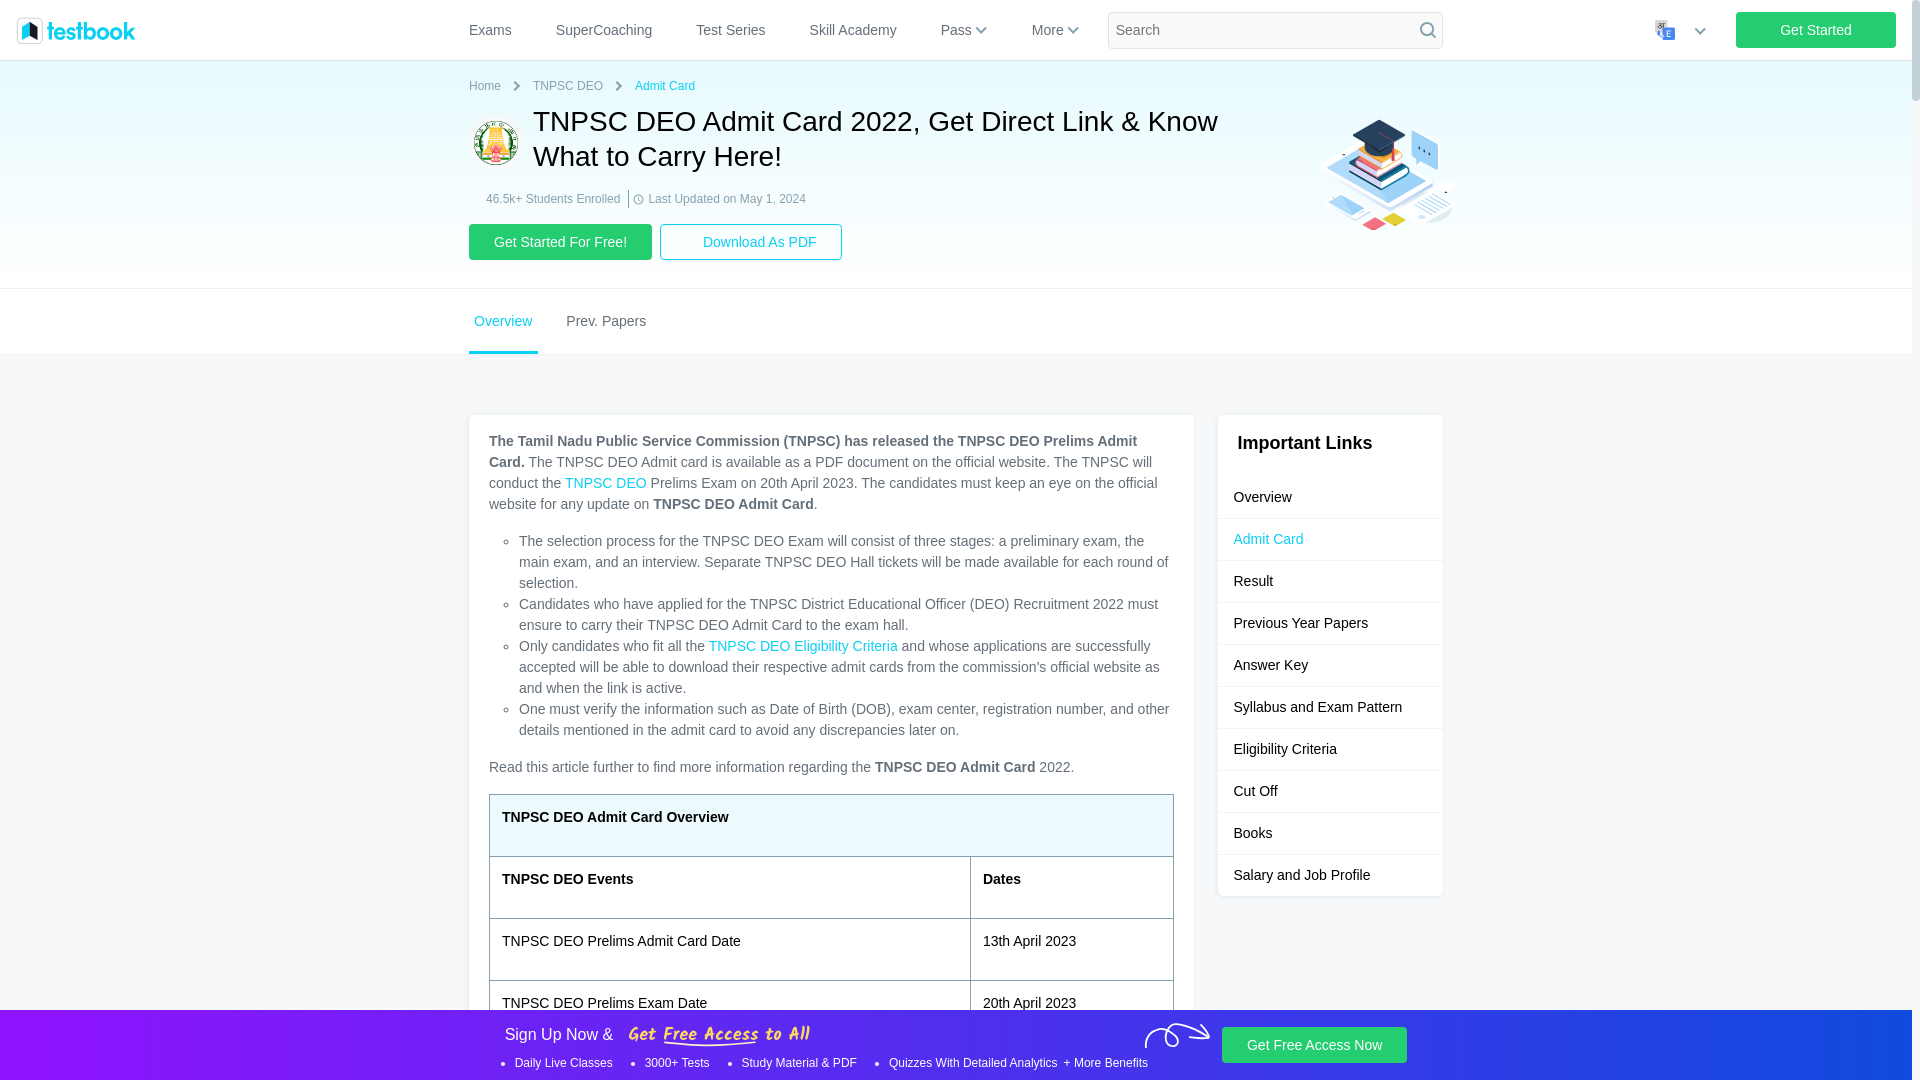 The height and width of the screenshot is (1080, 1920). I want to click on Get Started, so click(1816, 29).